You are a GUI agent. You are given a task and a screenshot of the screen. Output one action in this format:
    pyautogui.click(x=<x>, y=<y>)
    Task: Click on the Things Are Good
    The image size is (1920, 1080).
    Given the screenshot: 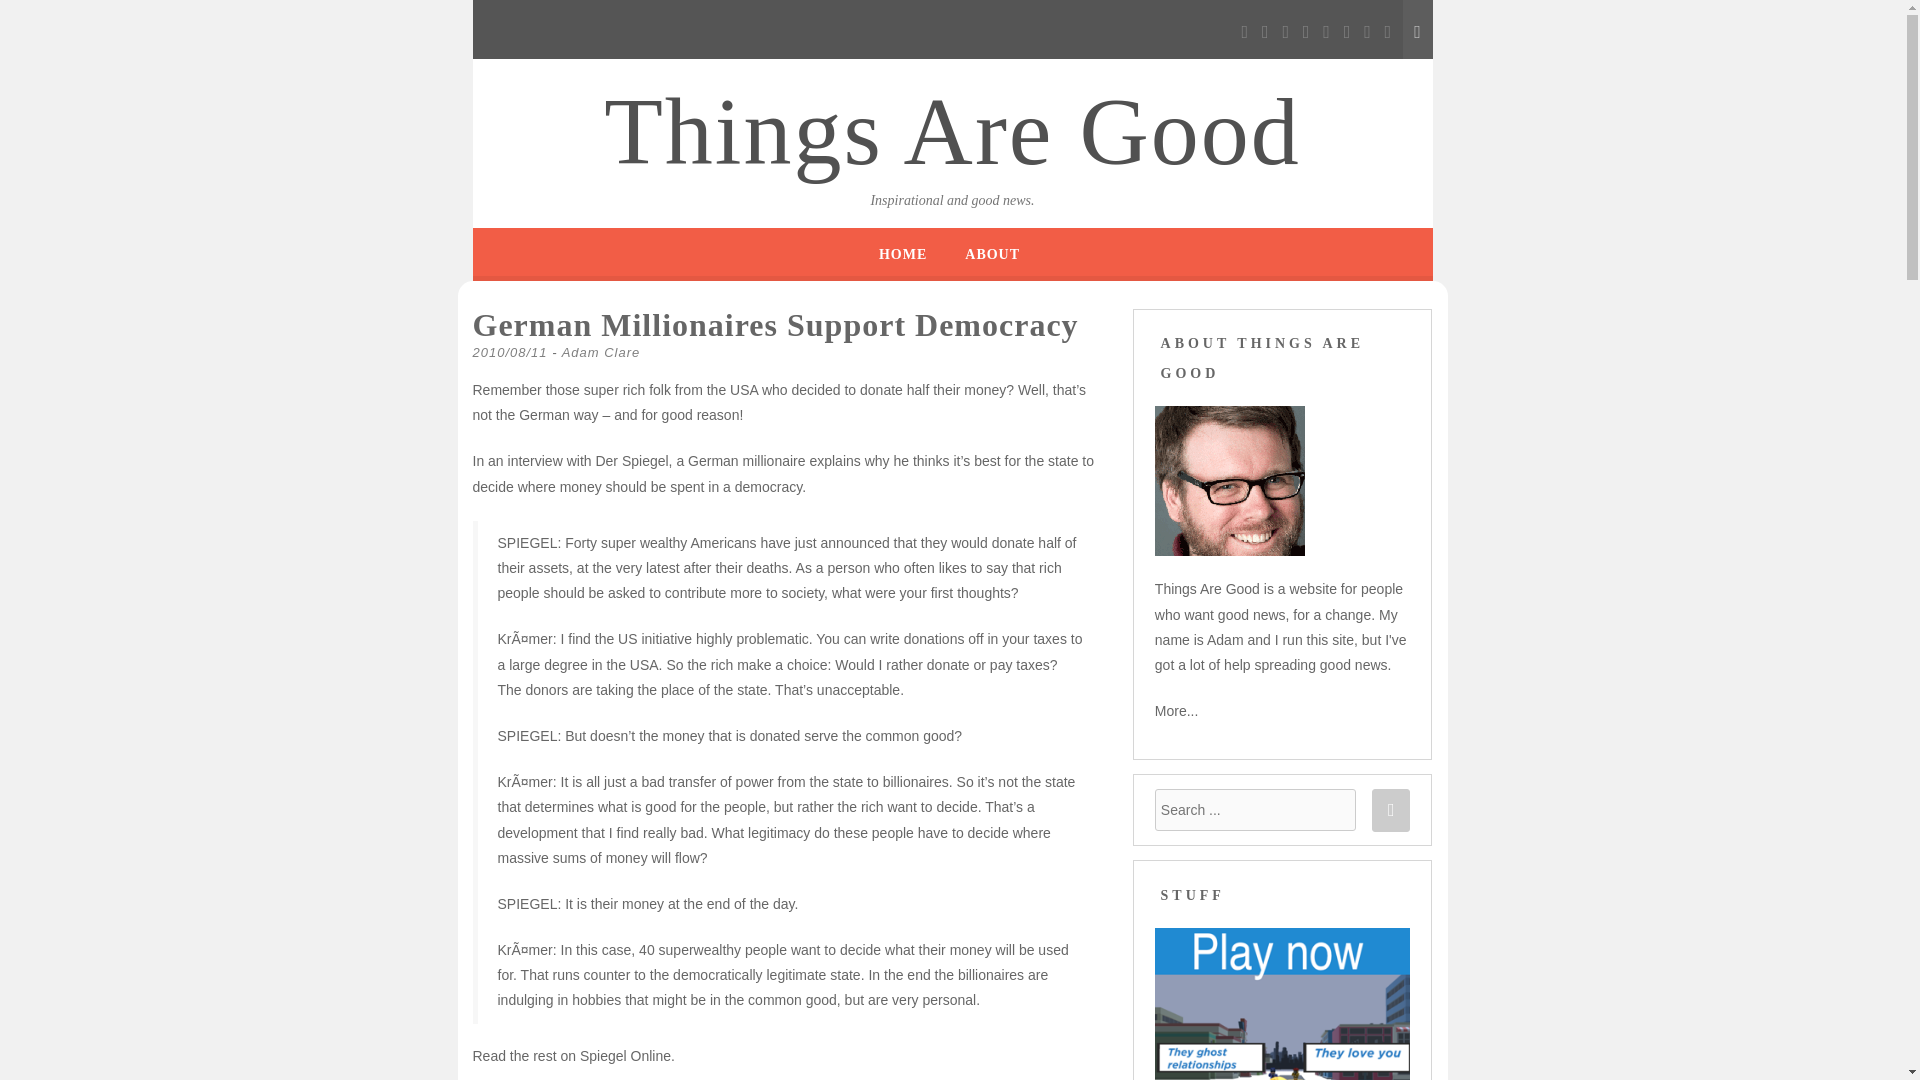 What is the action you would take?
    pyautogui.click(x=952, y=132)
    